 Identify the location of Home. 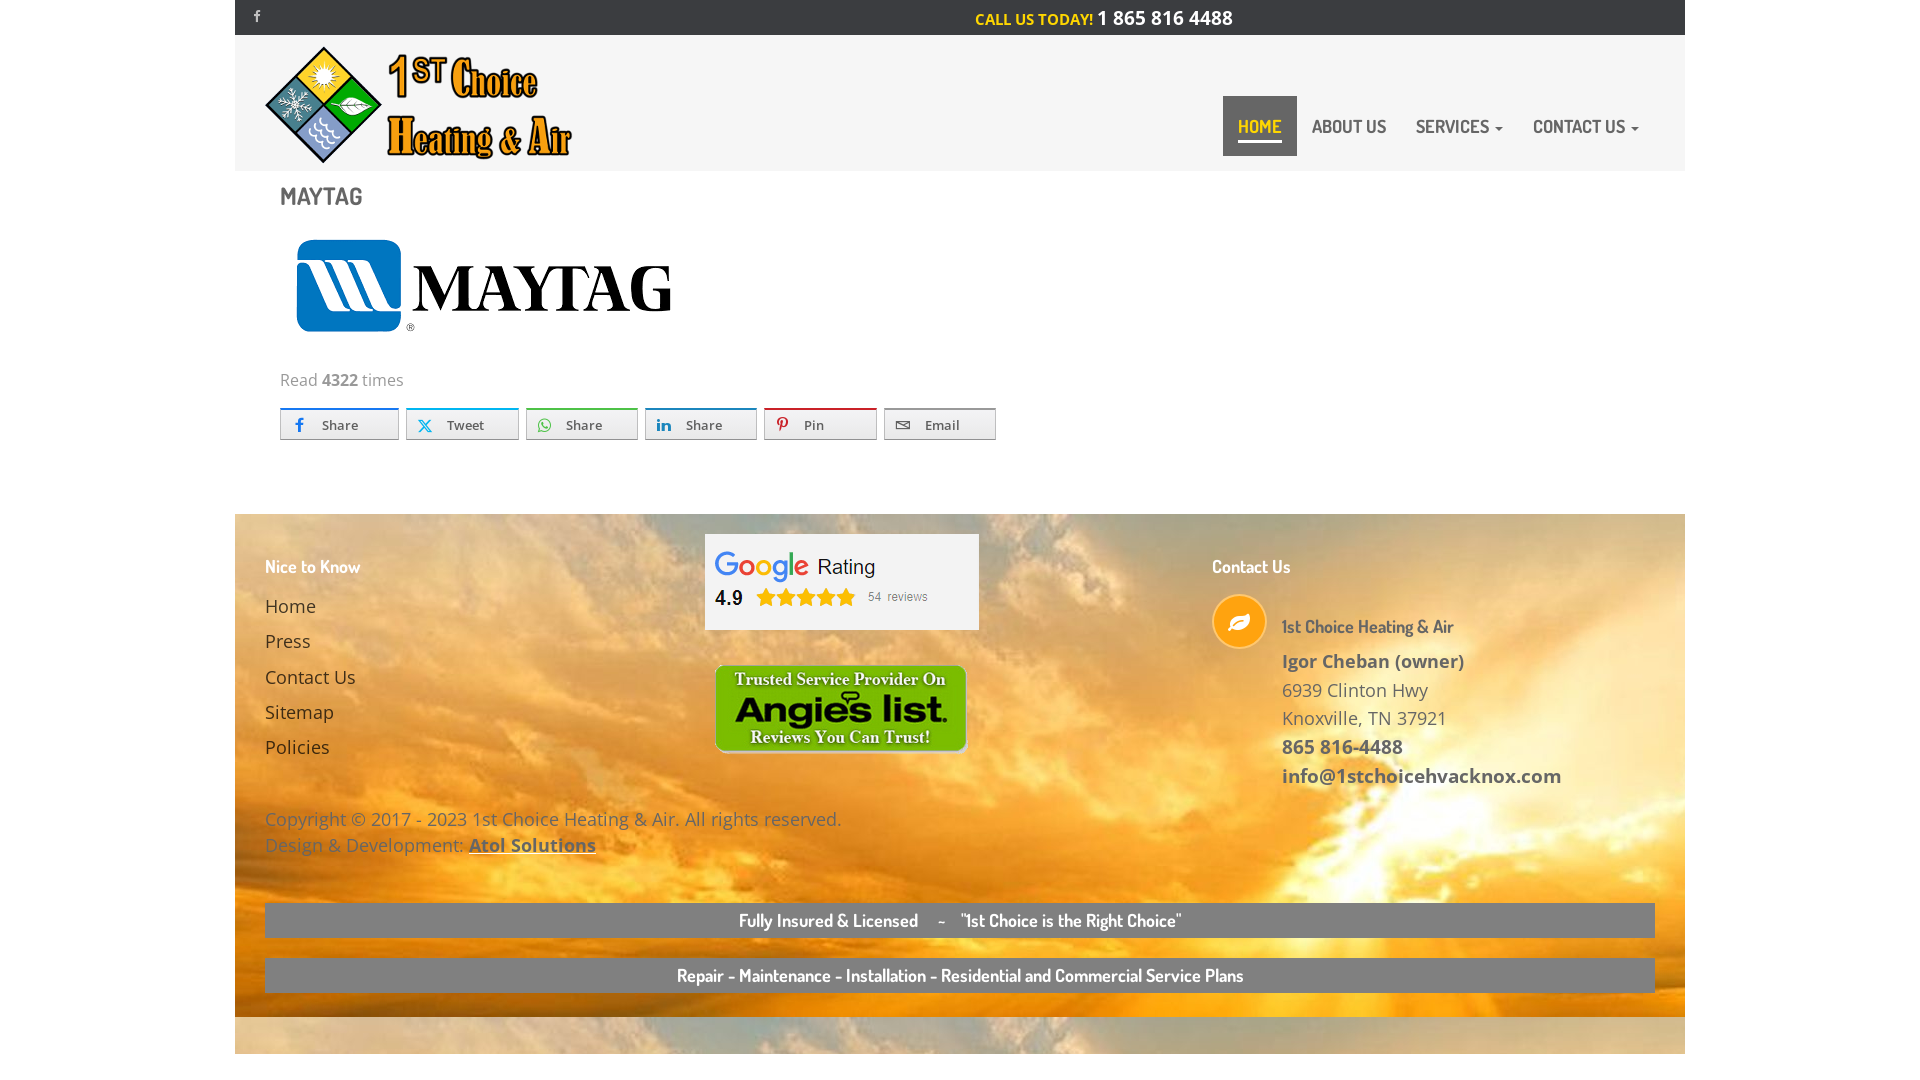
(368, 606).